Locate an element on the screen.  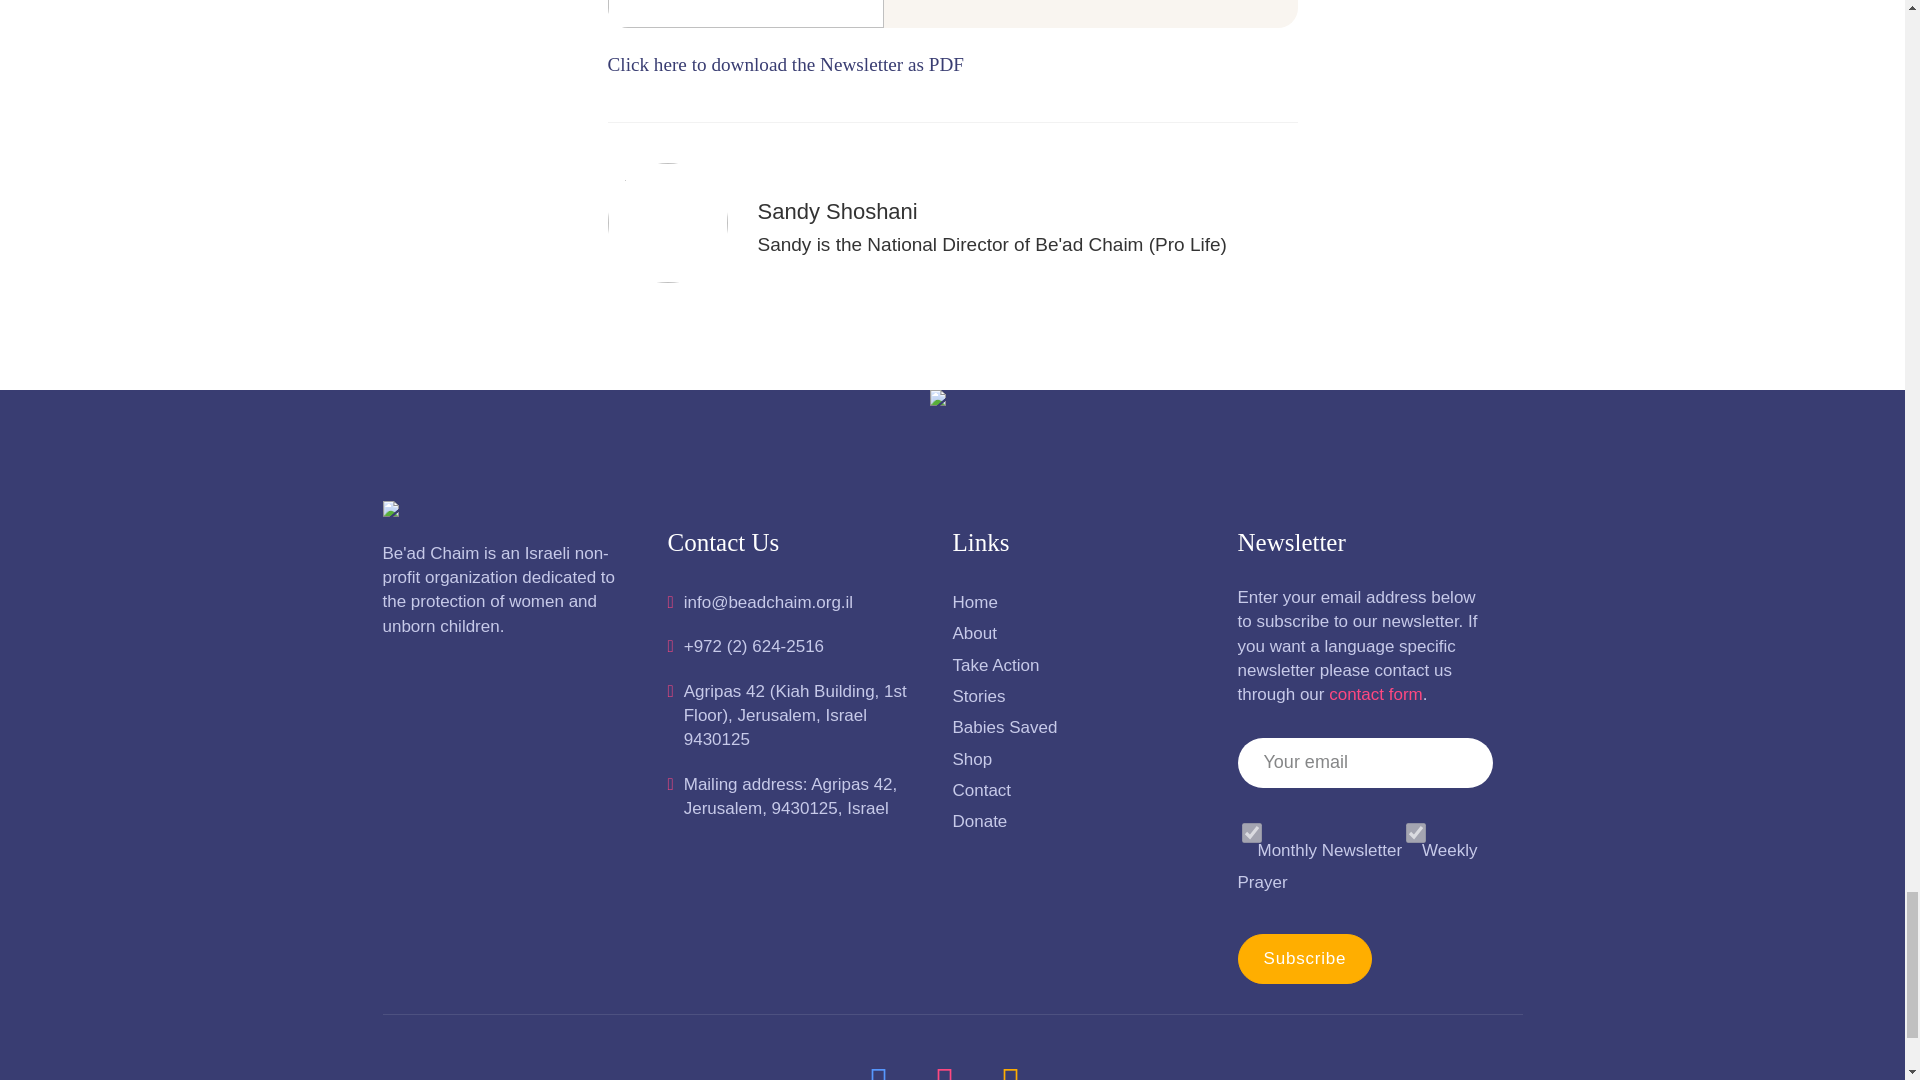
contact form is located at coordinates (1375, 694).